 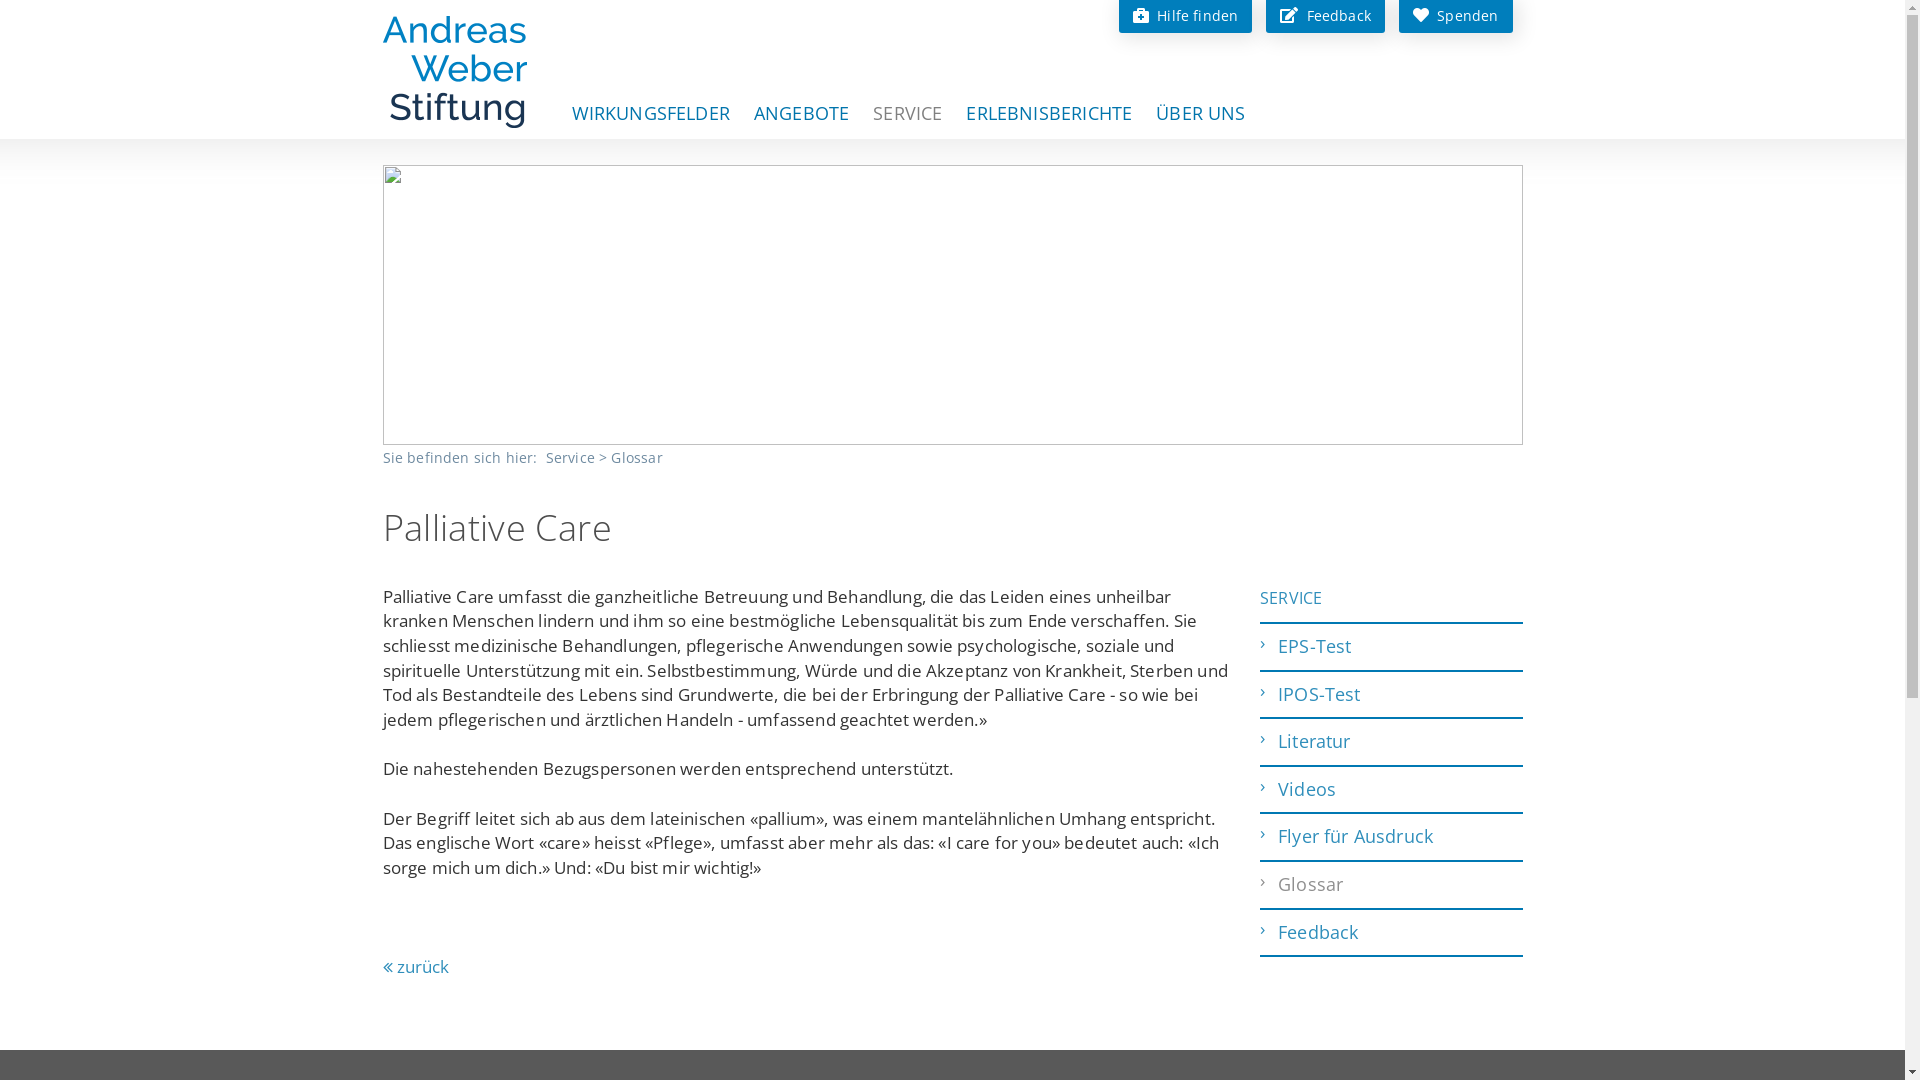 What do you see at coordinates (1456, 14) in the screenshot?
I see `Spenden` at bounding box center [1456, 14].